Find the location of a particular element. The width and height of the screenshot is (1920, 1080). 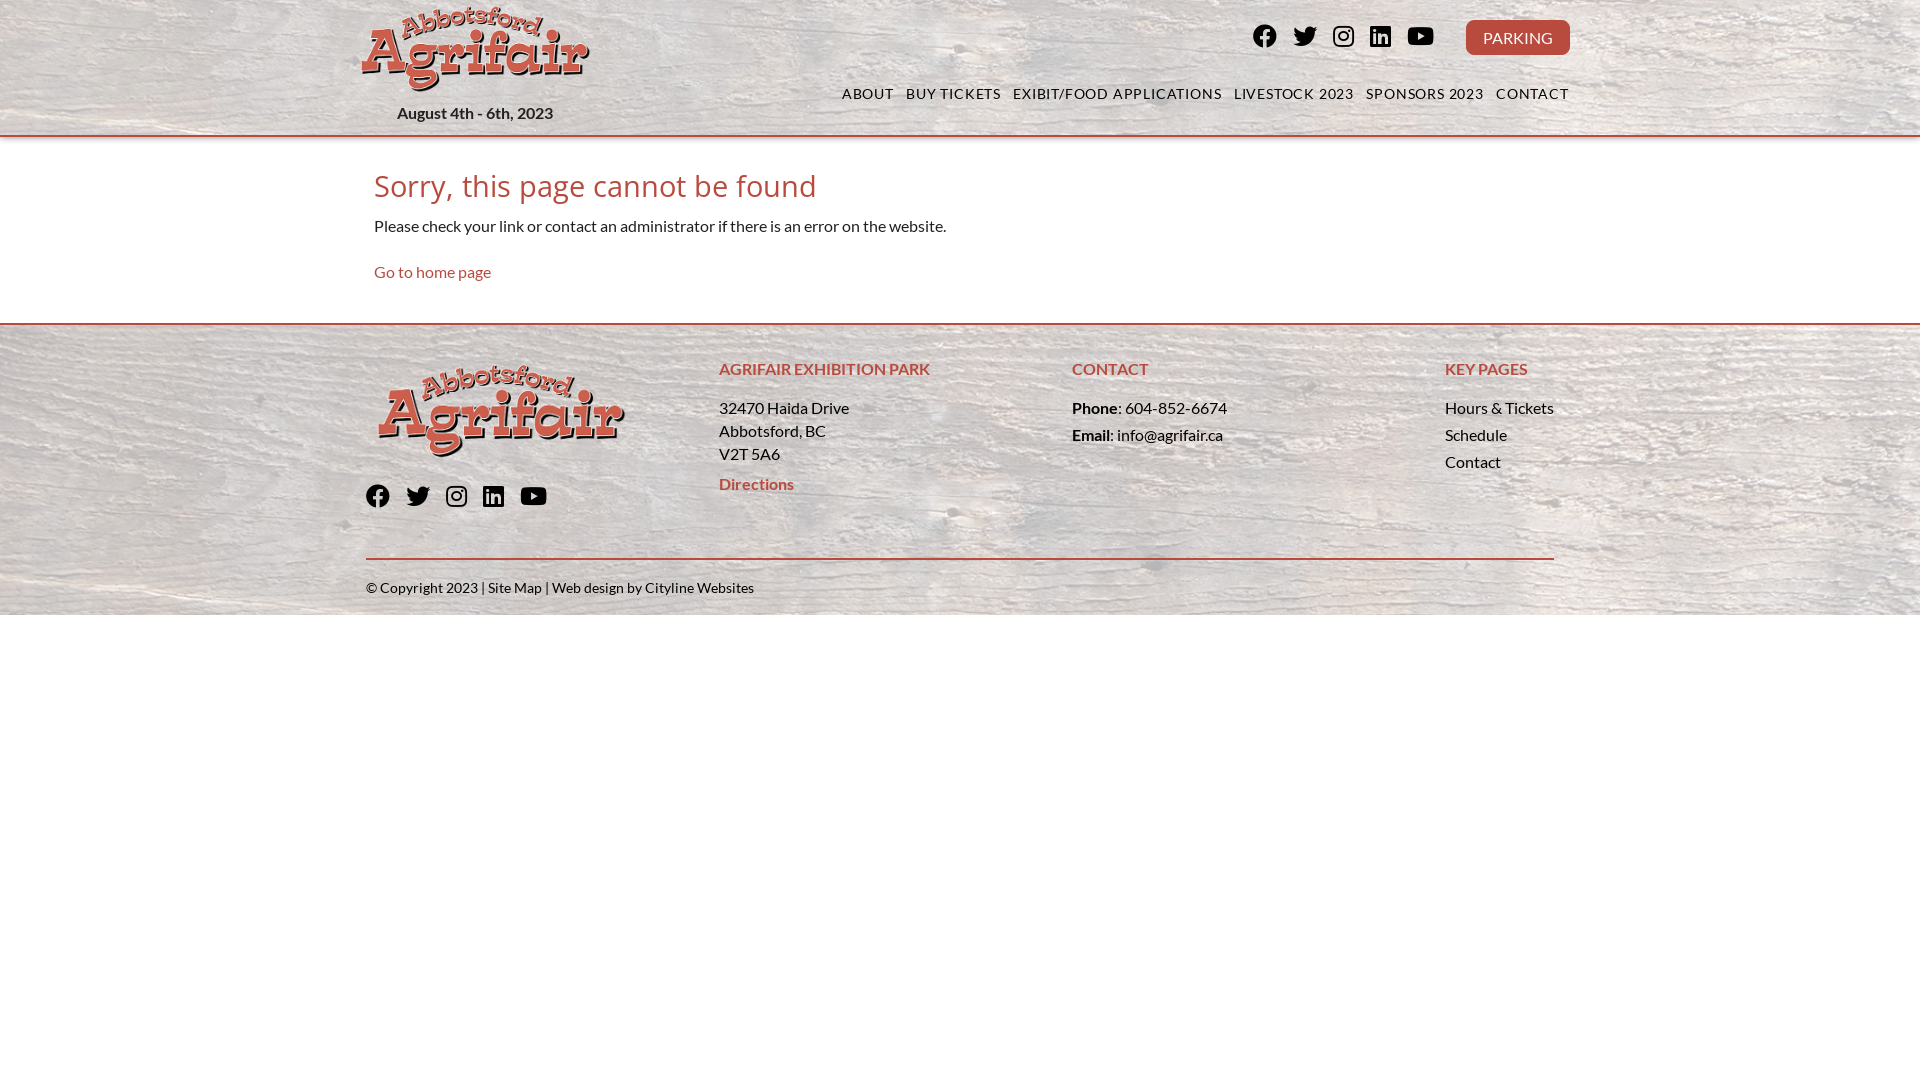

SPONSORS 2023 is located at coordinates (1425, 94).